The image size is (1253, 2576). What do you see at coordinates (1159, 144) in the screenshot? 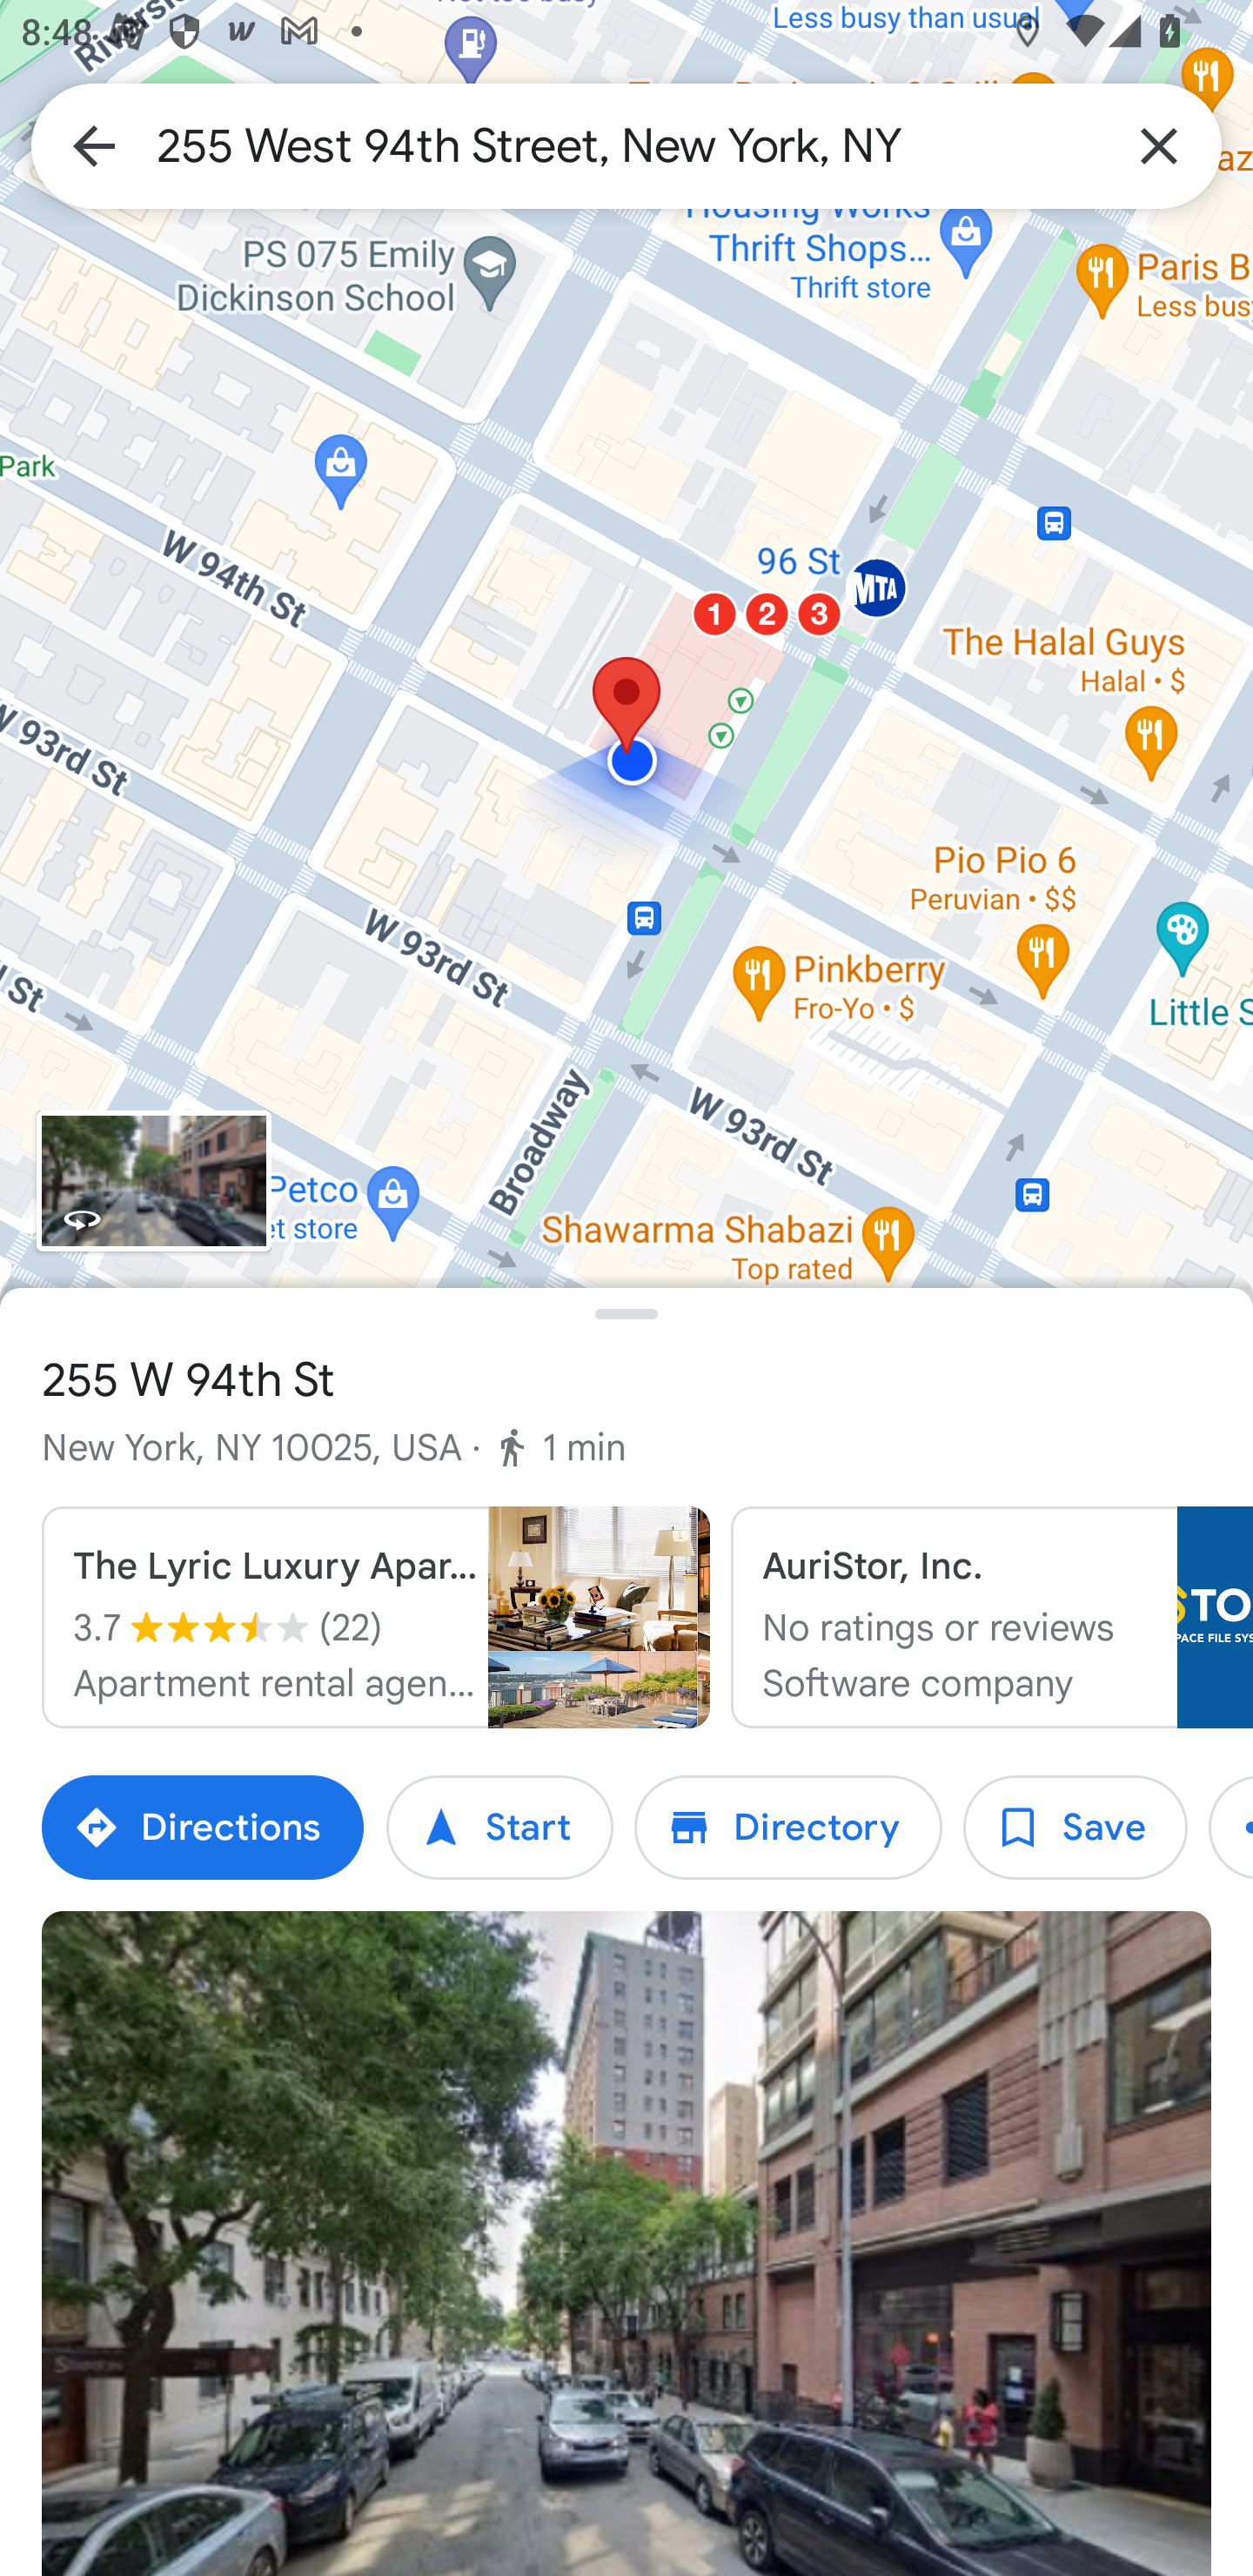
I see `Clear` at bounding box center [1159, 144].